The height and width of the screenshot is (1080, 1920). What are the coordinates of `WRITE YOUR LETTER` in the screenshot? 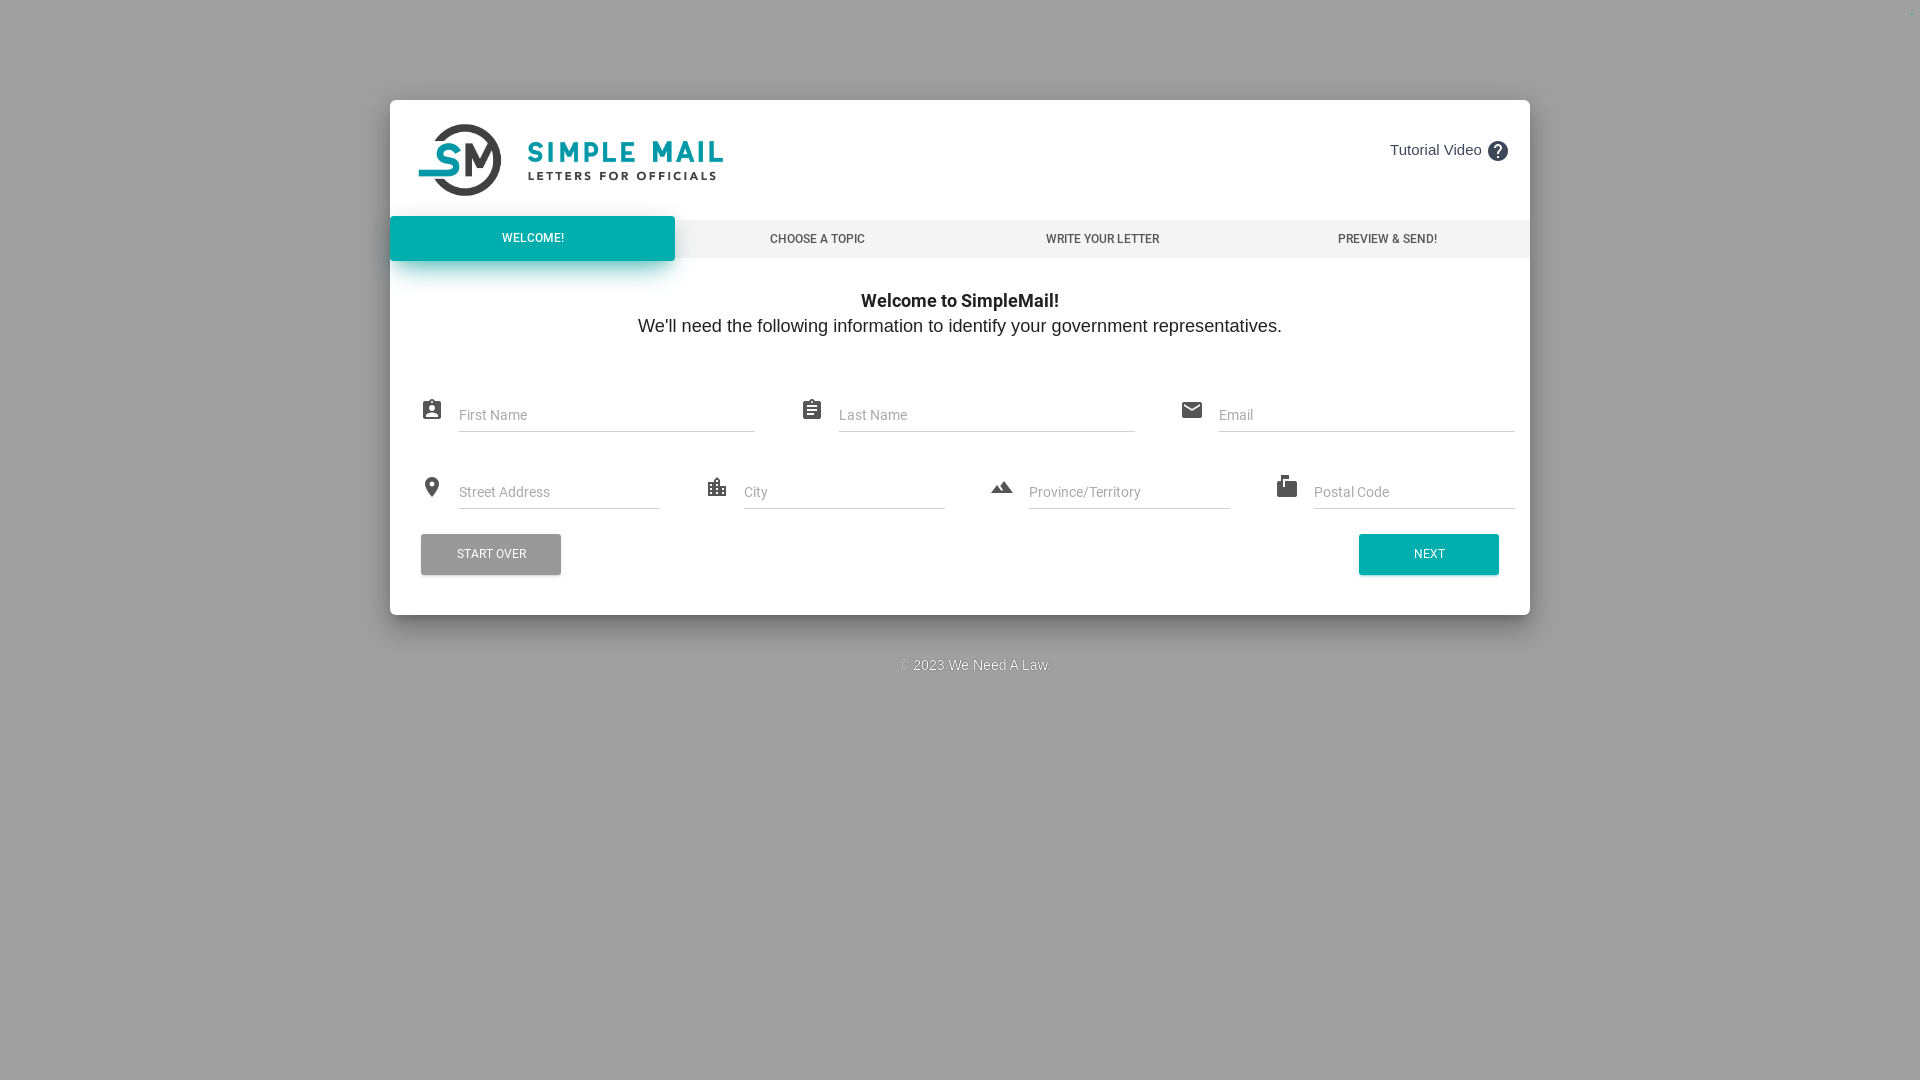 It's located at (1102, 239).